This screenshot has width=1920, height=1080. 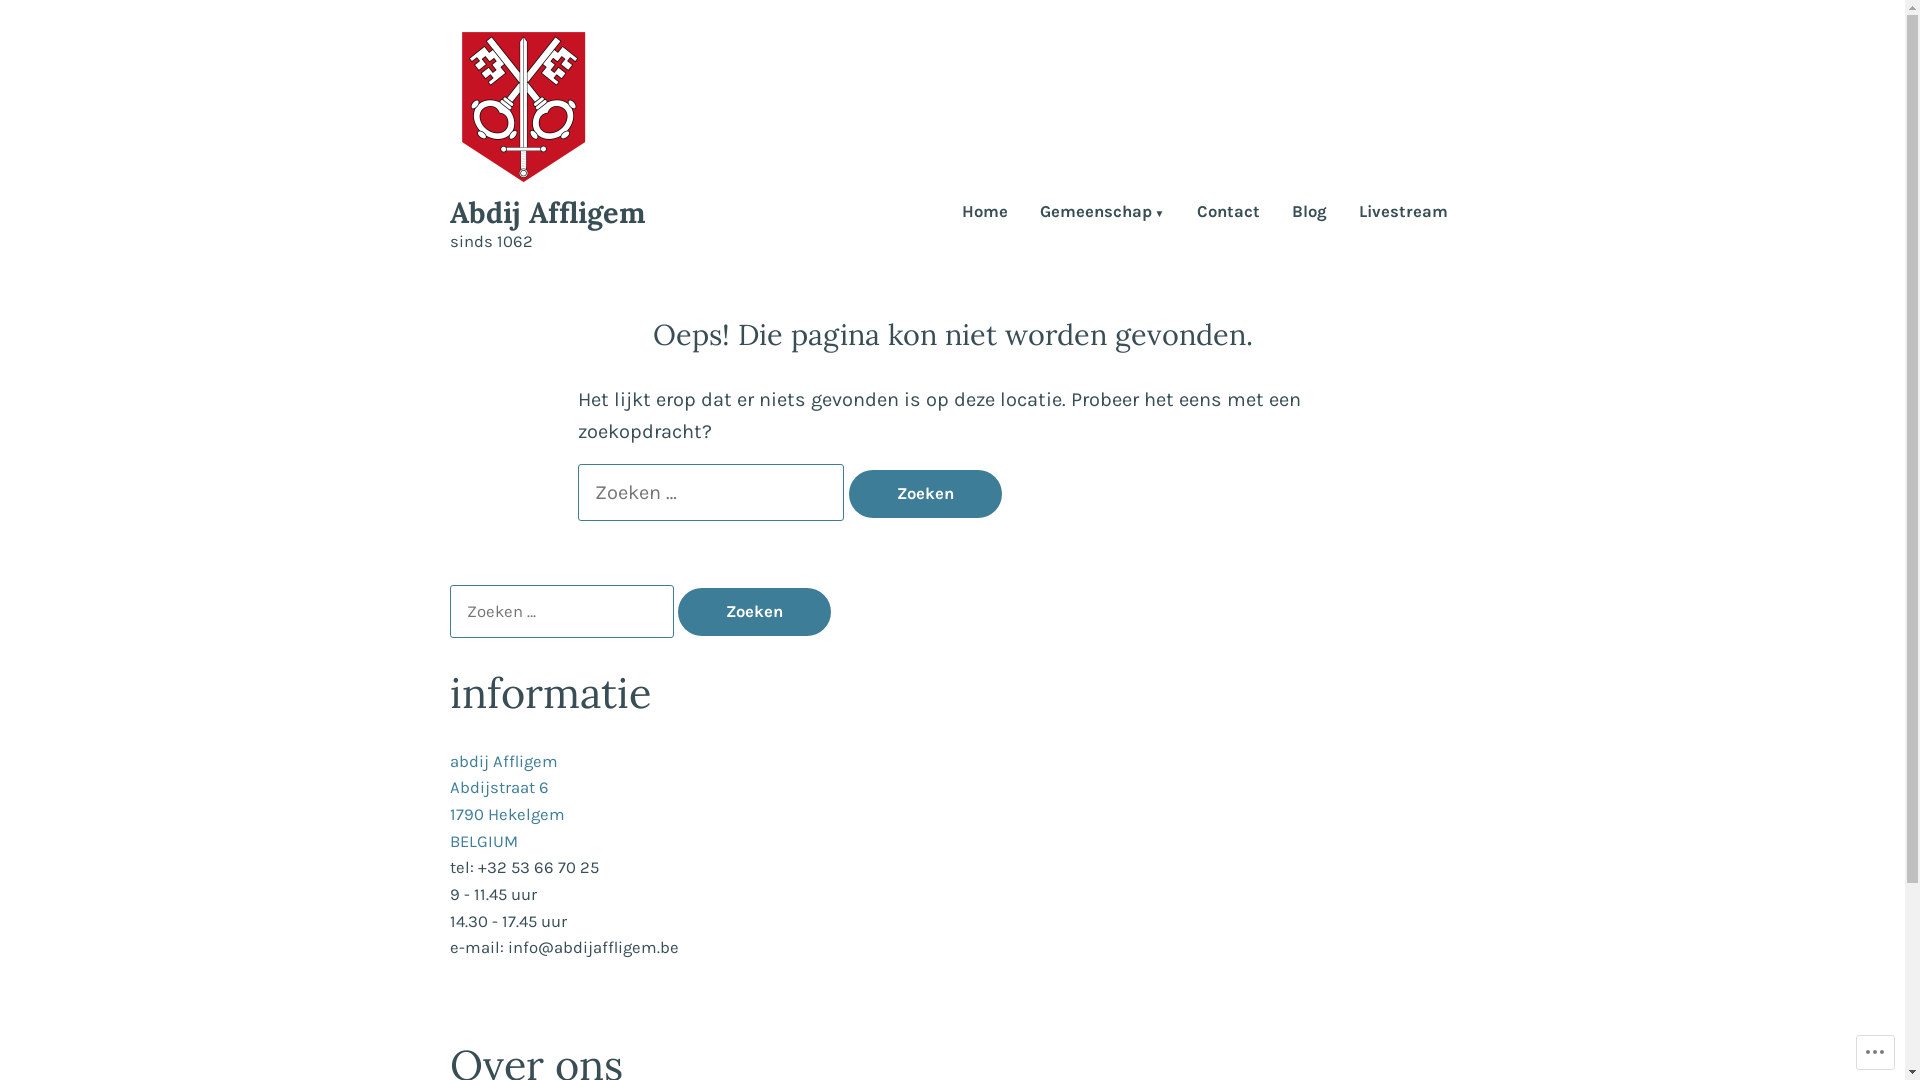 I want to click on Zoeken, so click(x=924, y=494).